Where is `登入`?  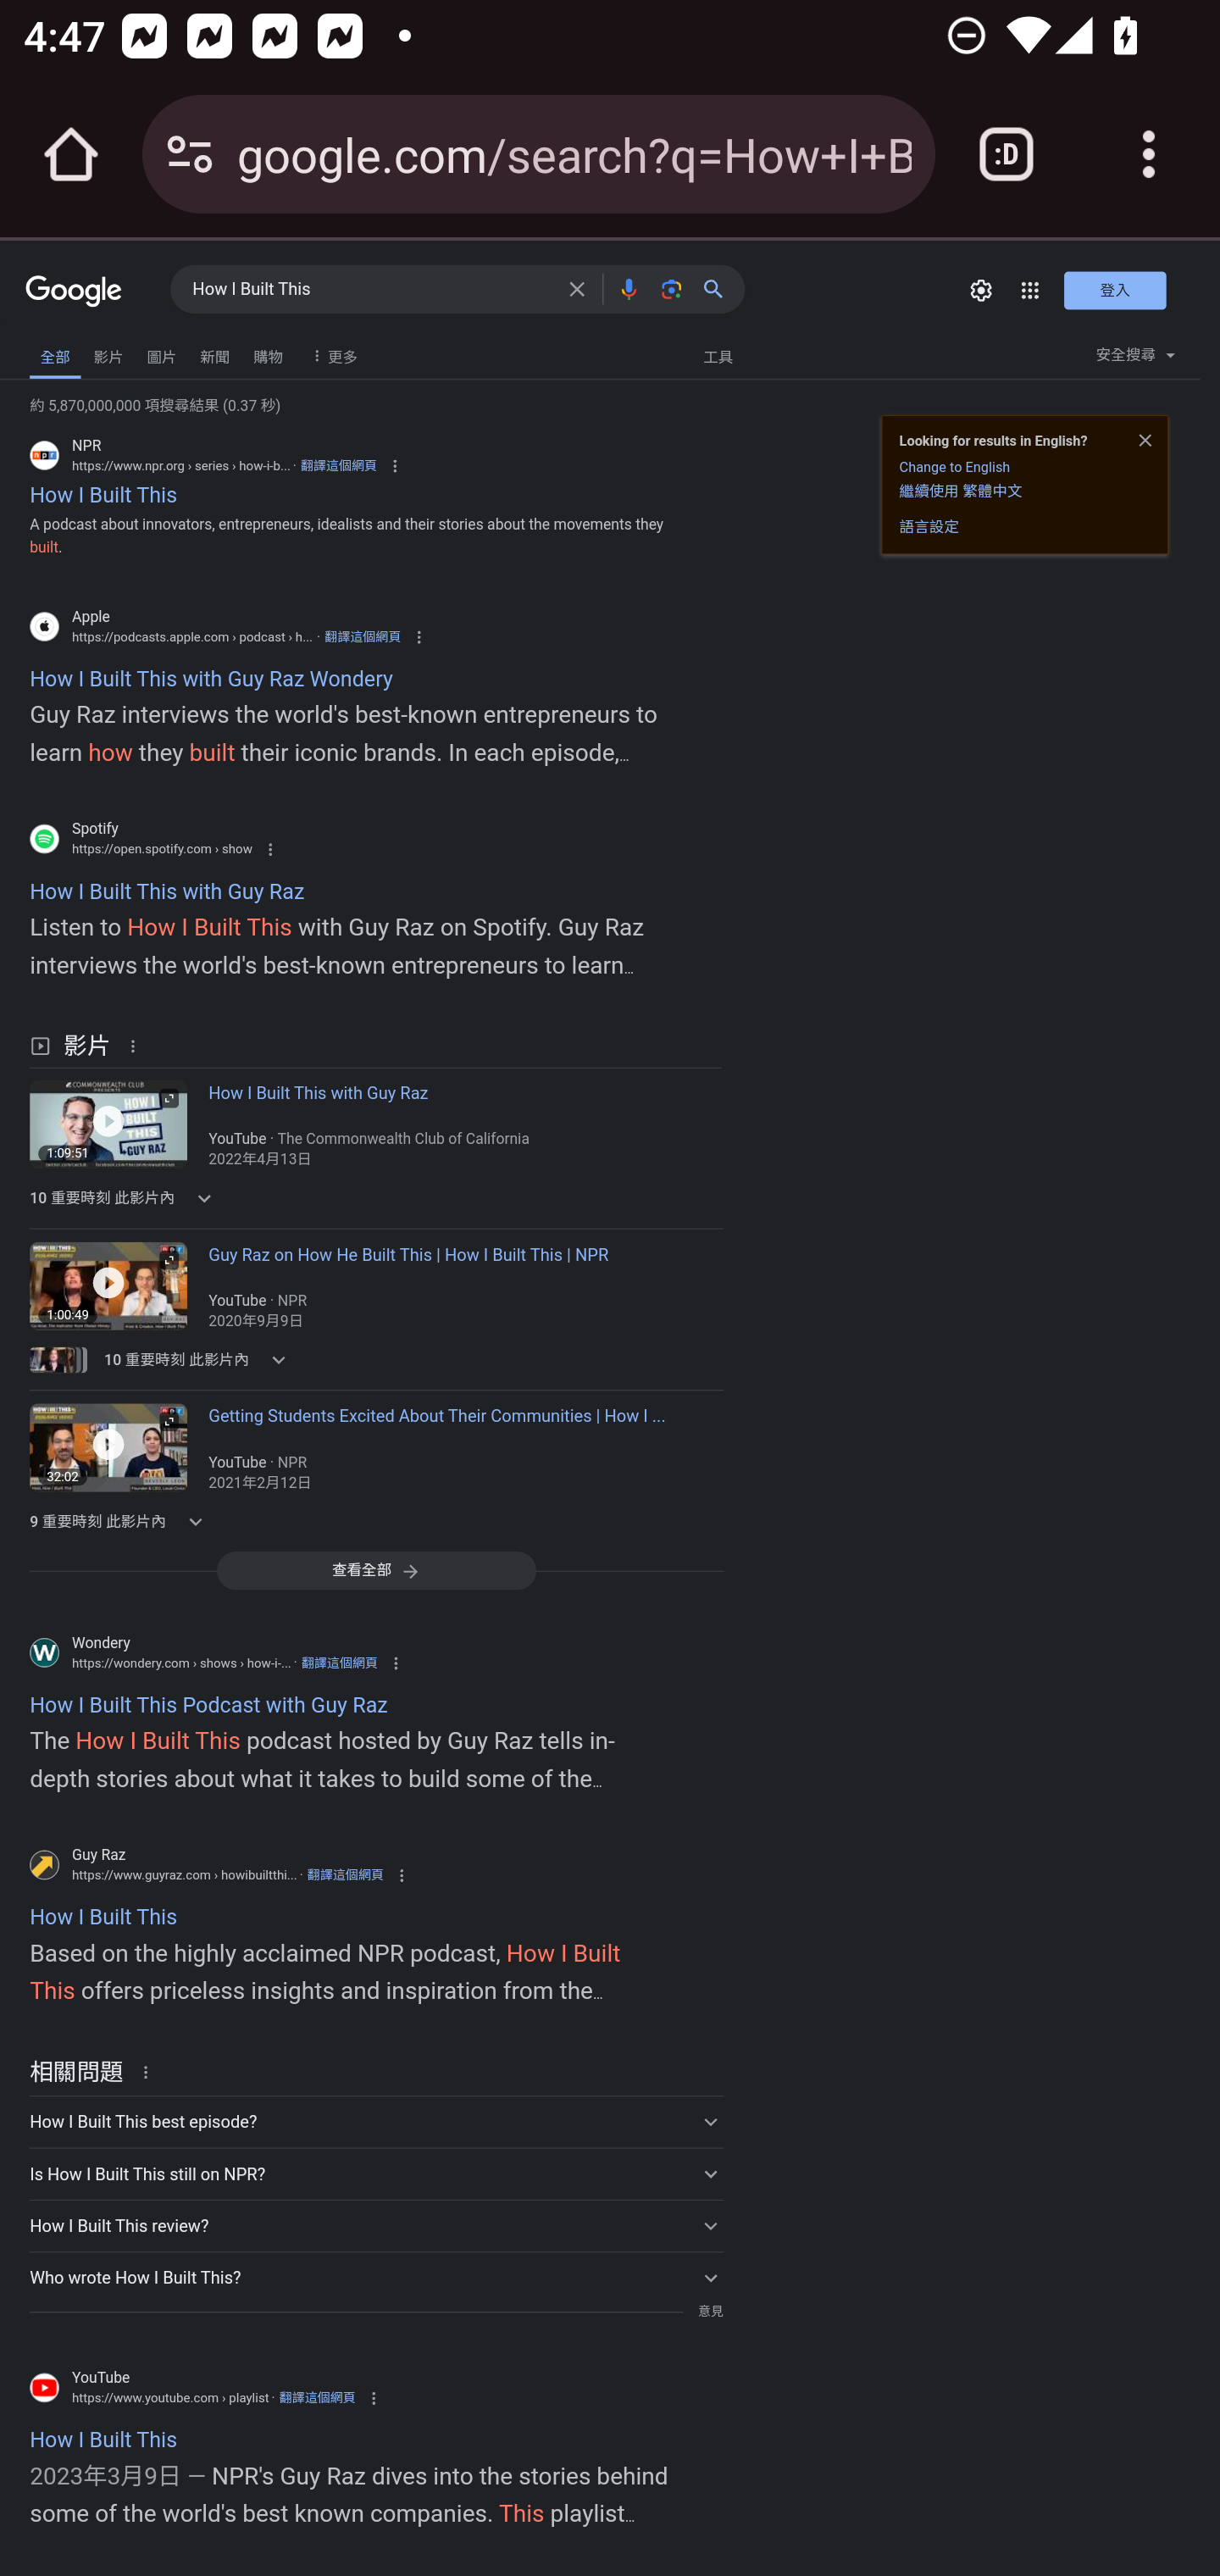
登入 is located at coordinates (1115, 290).